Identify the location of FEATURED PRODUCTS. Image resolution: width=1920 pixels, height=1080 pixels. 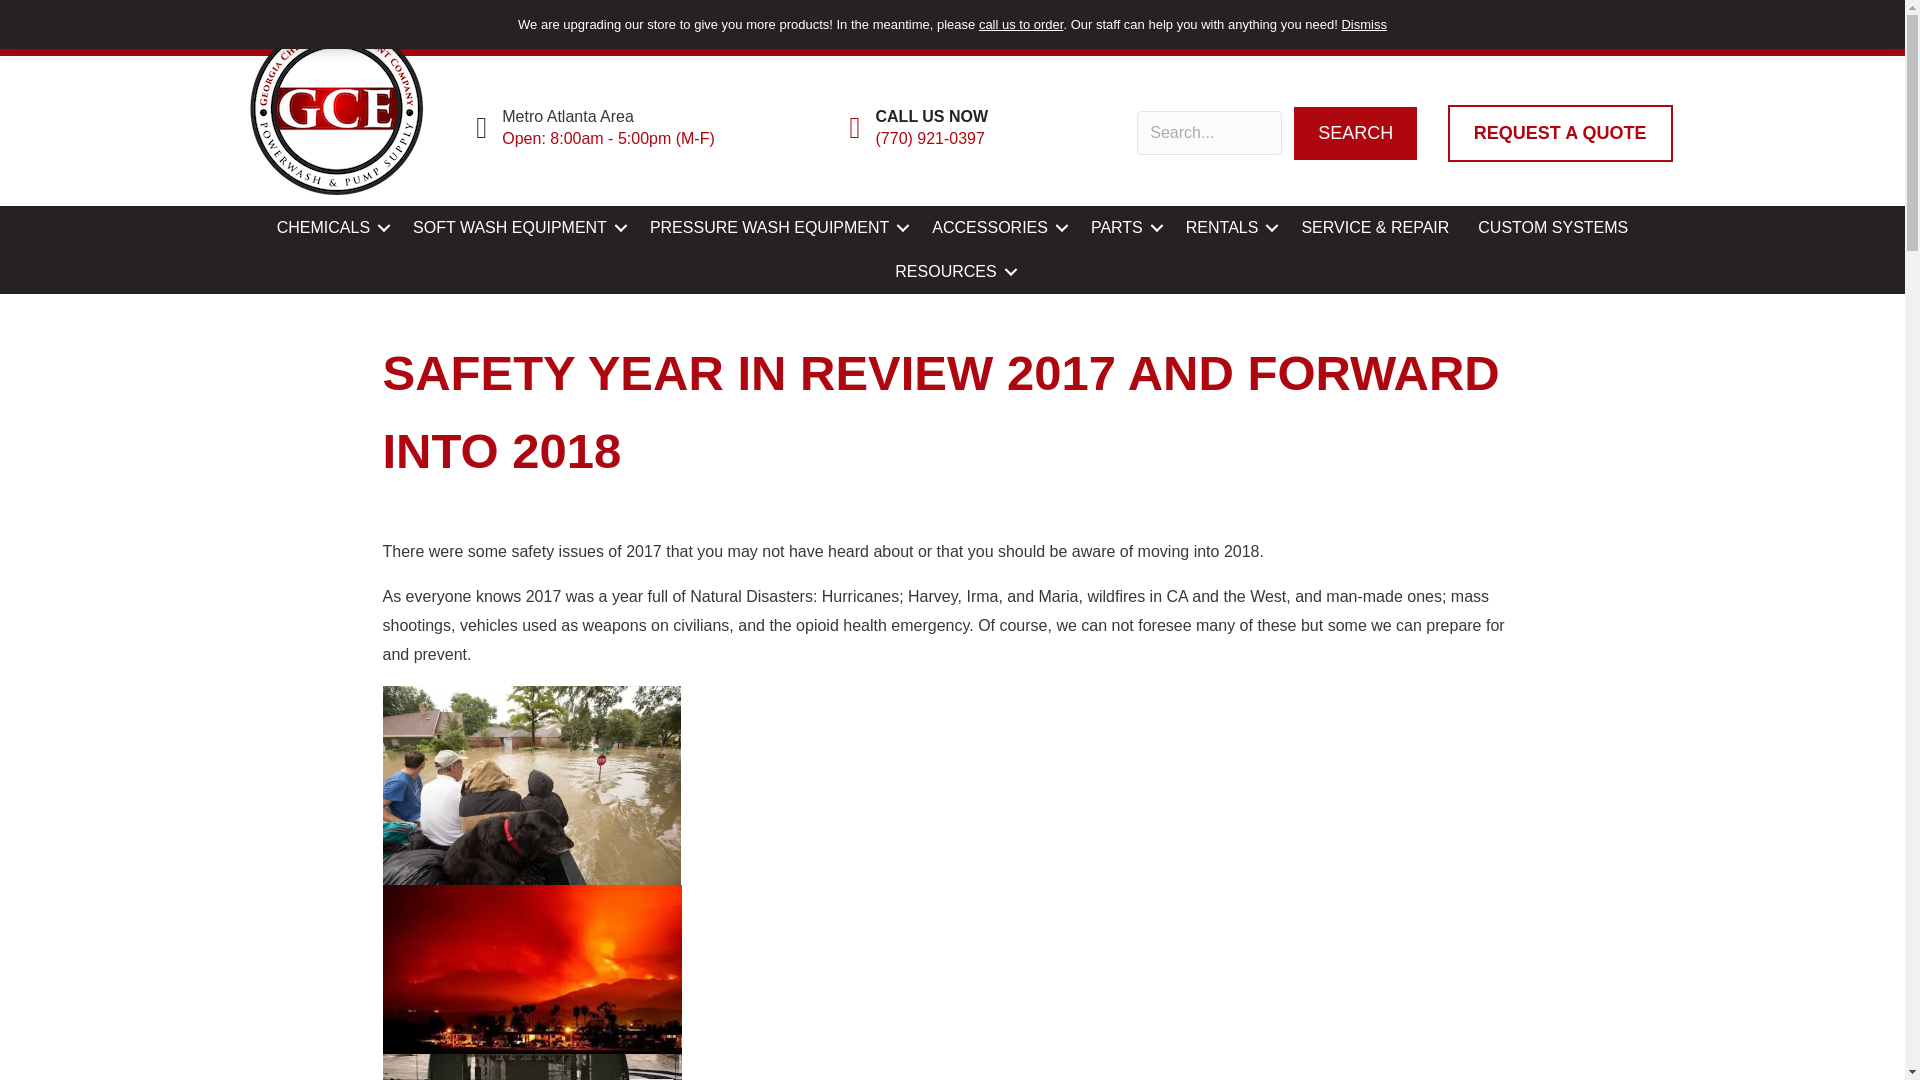
(690, 26).